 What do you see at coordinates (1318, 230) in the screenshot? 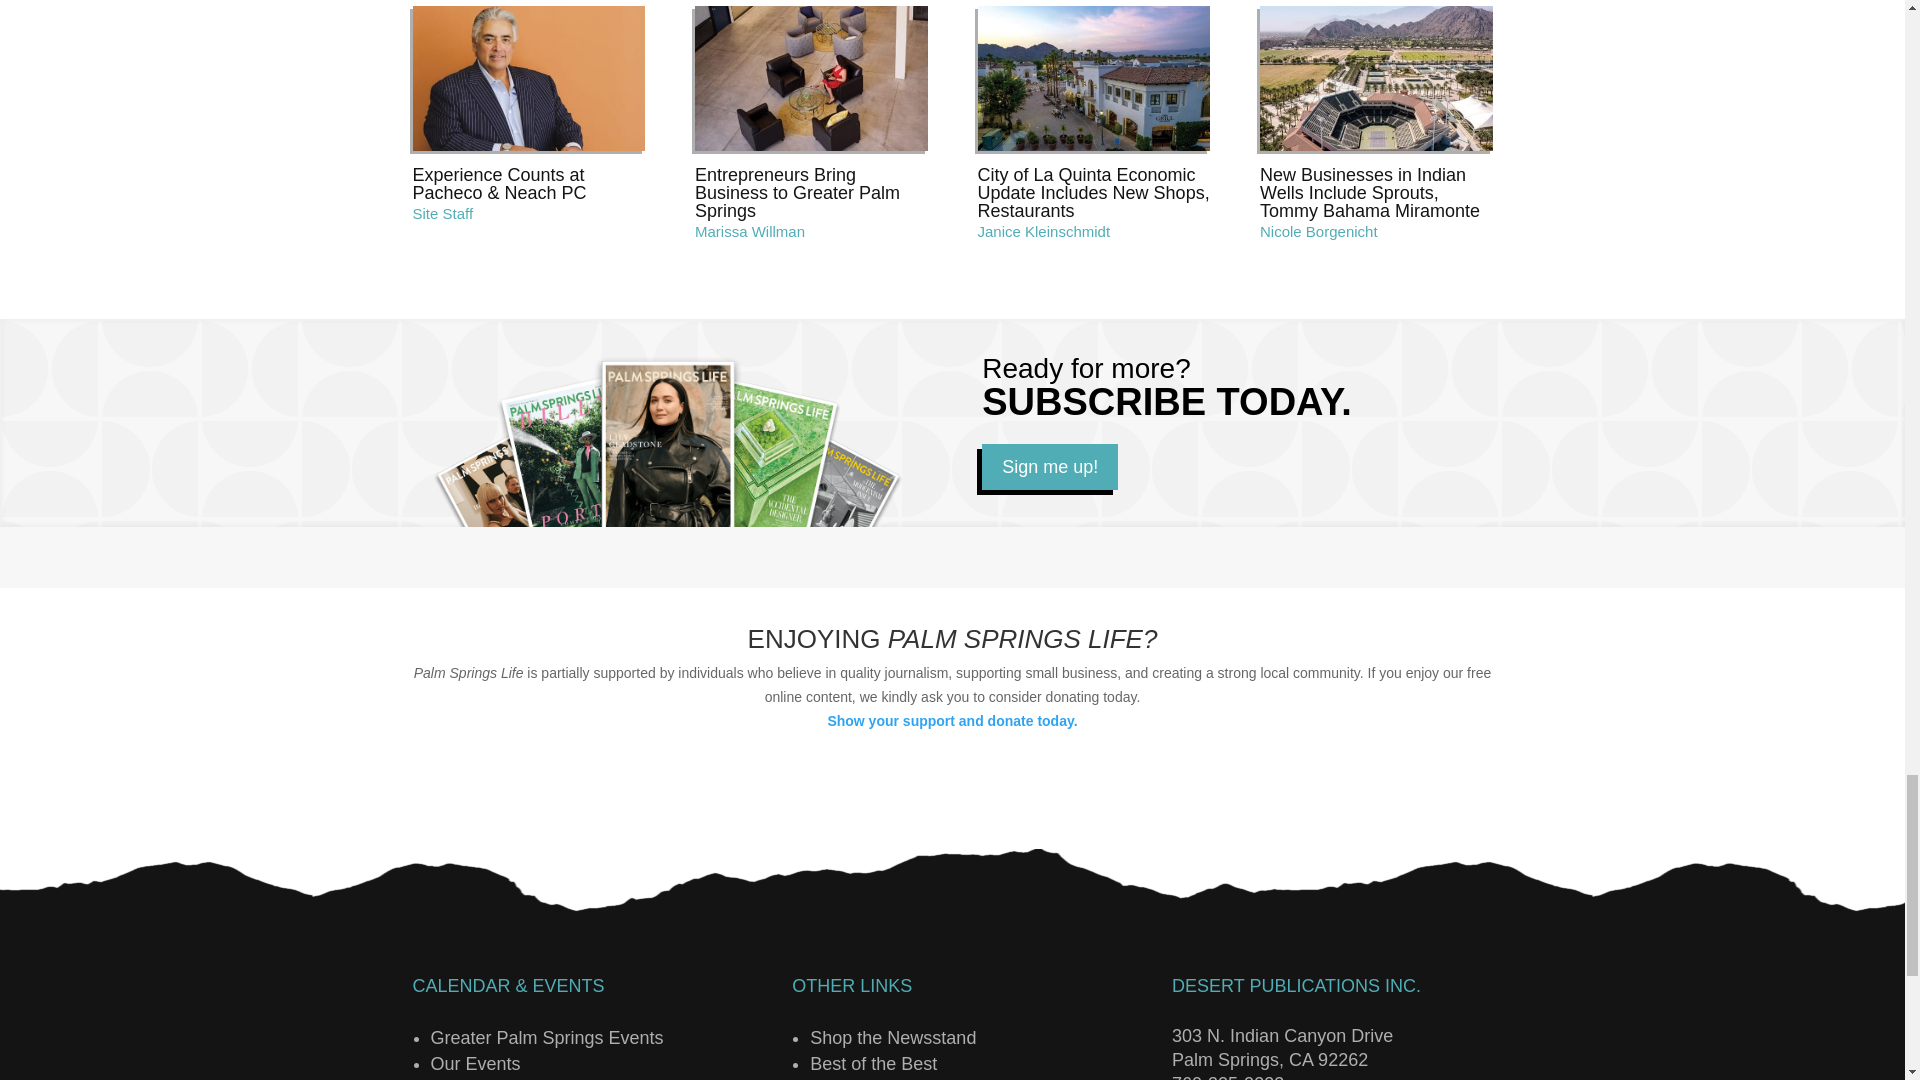
I see `Posts by Nicole Borgenicht` at bounding box center [1318, 230].